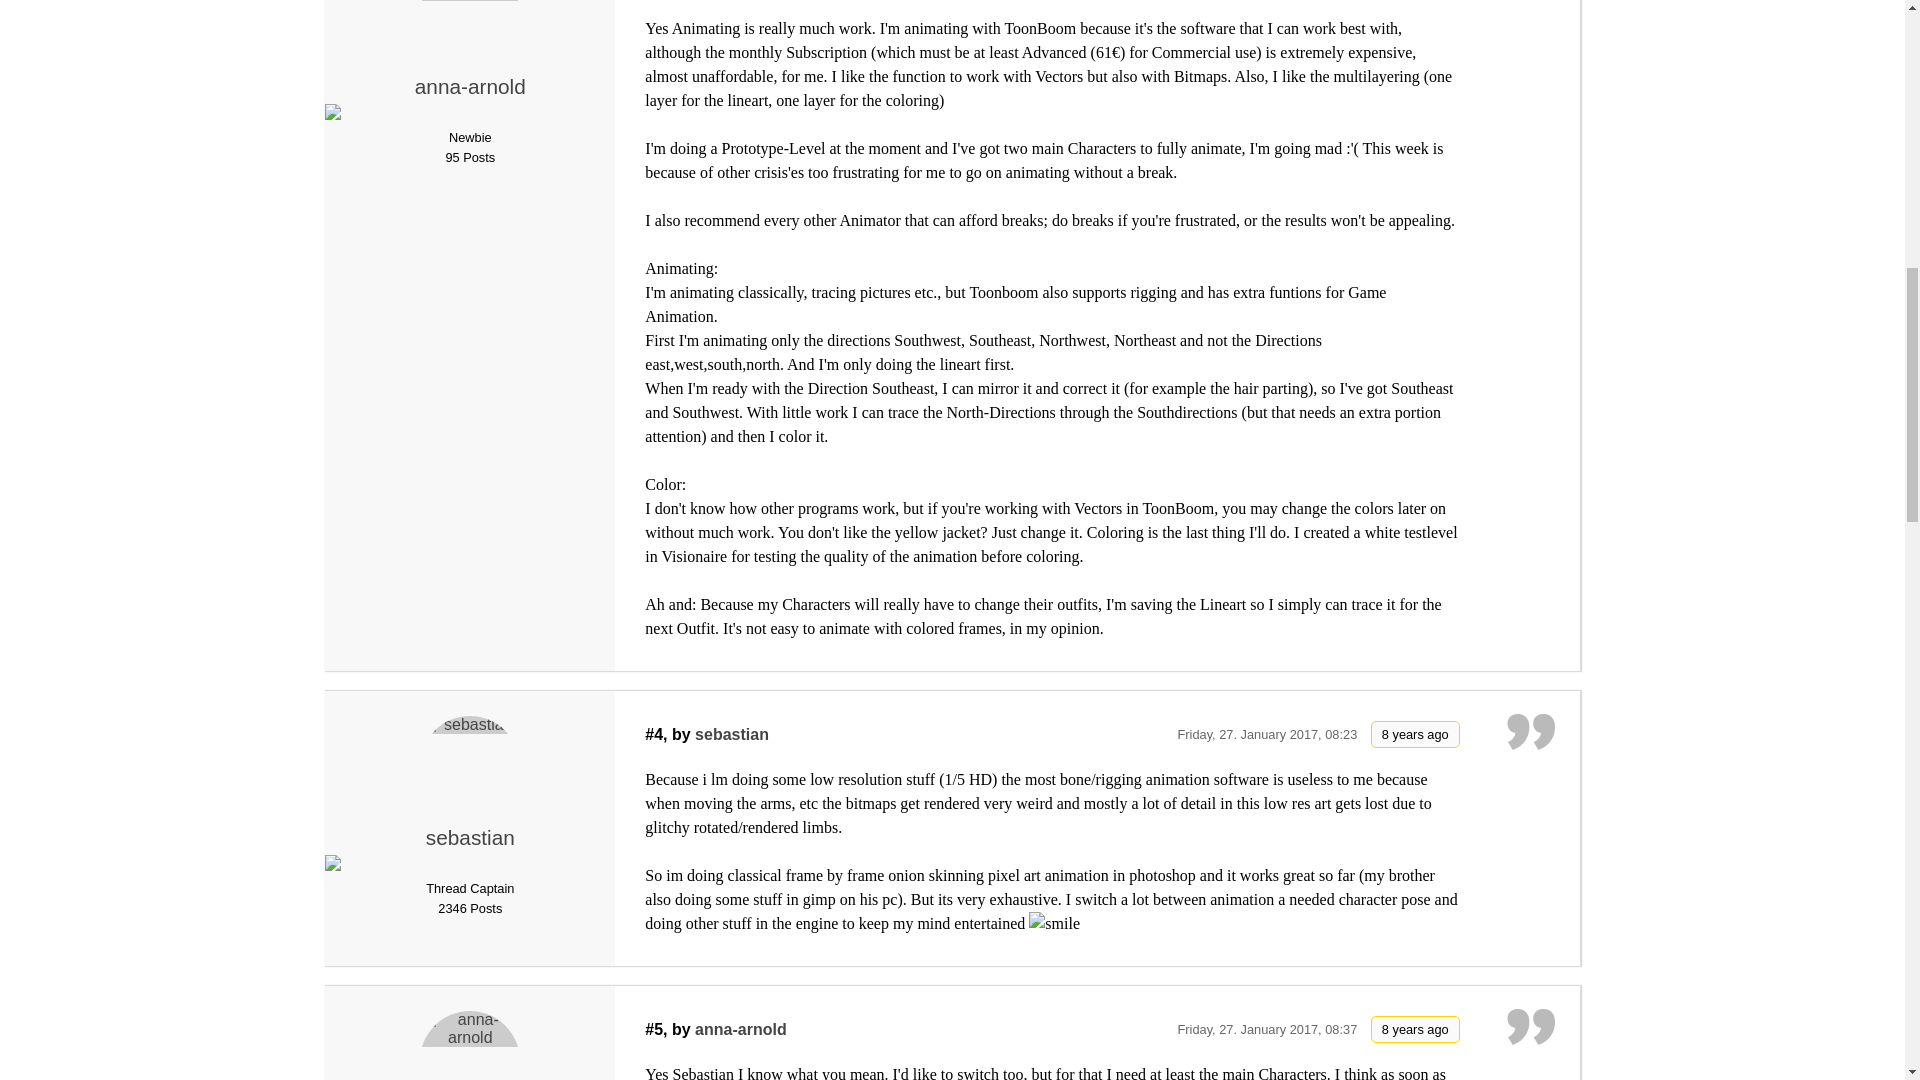 The width and height of the screenshot is (1920, 1080). I want to click on smile, so click(1054, 924).